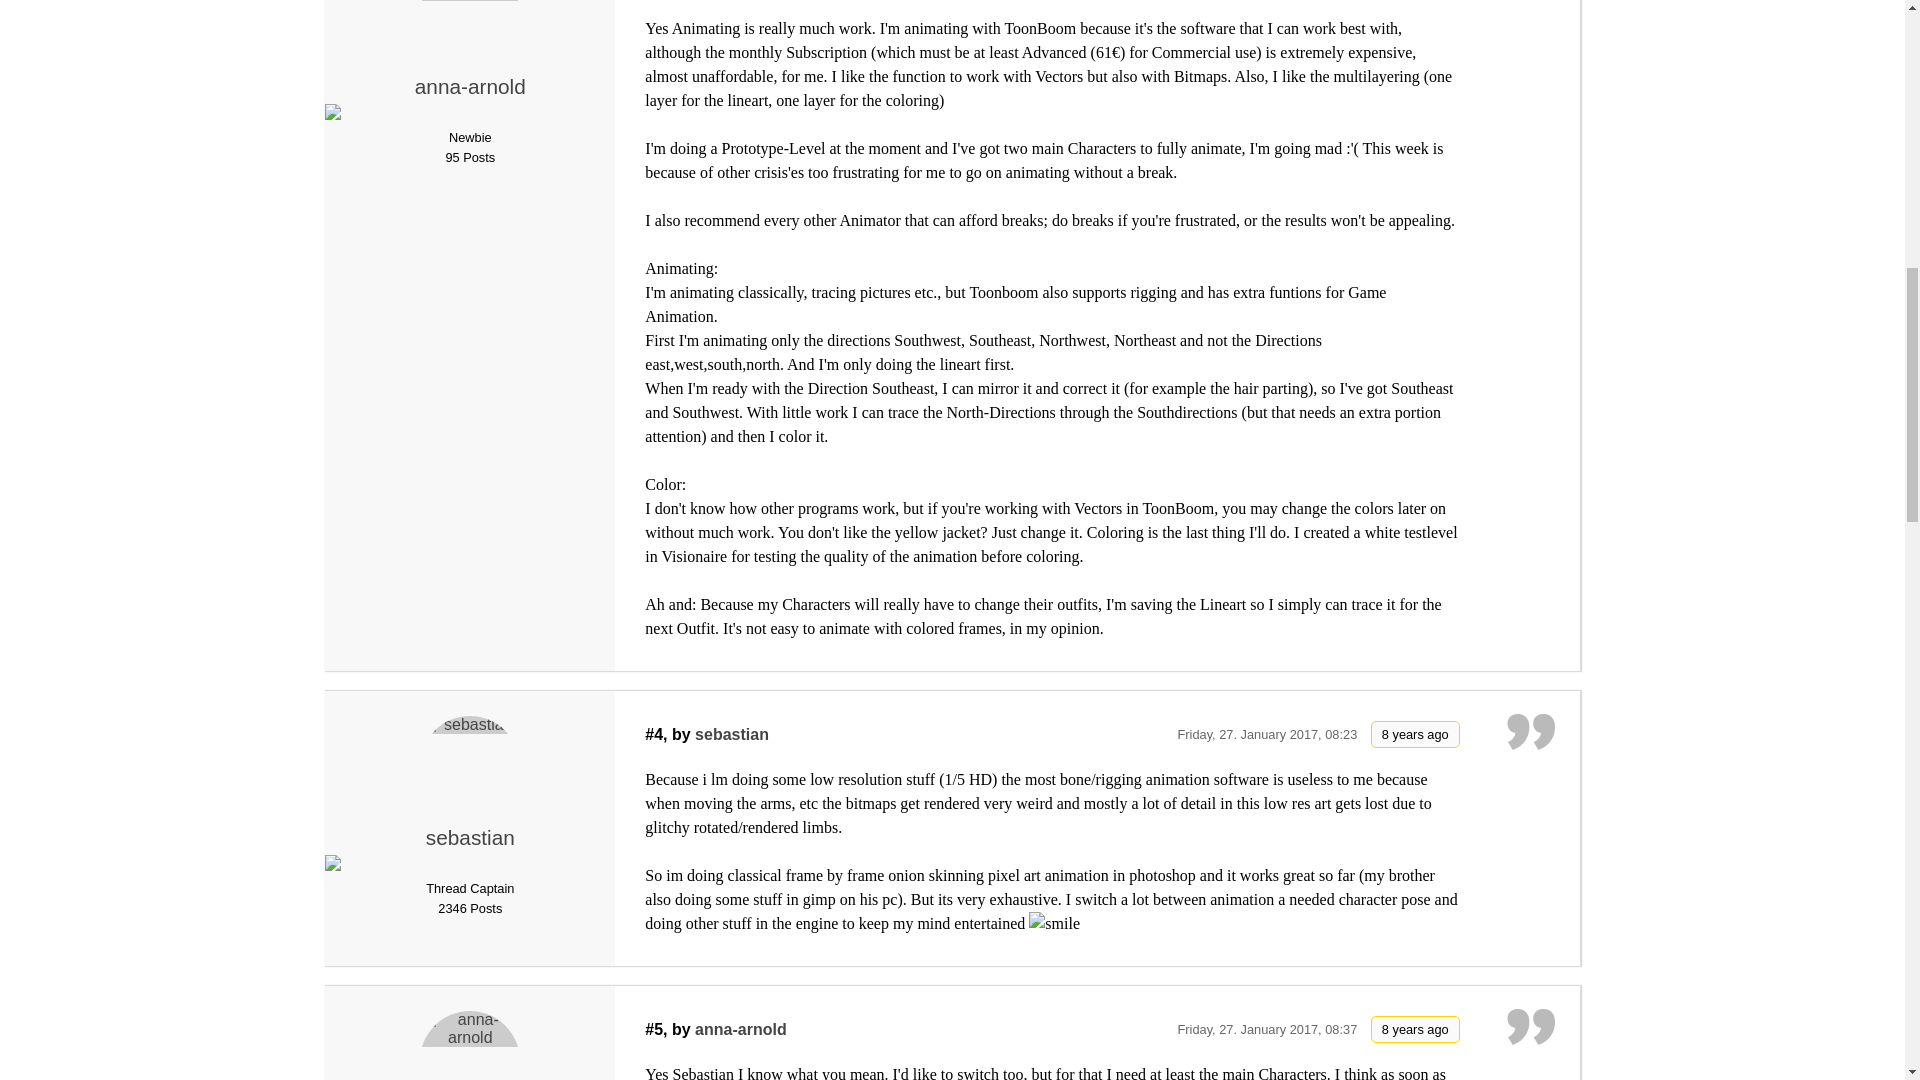 The width and height of the screenshot is (1920, 1080). I want to click on smile, so click(1054, 924).